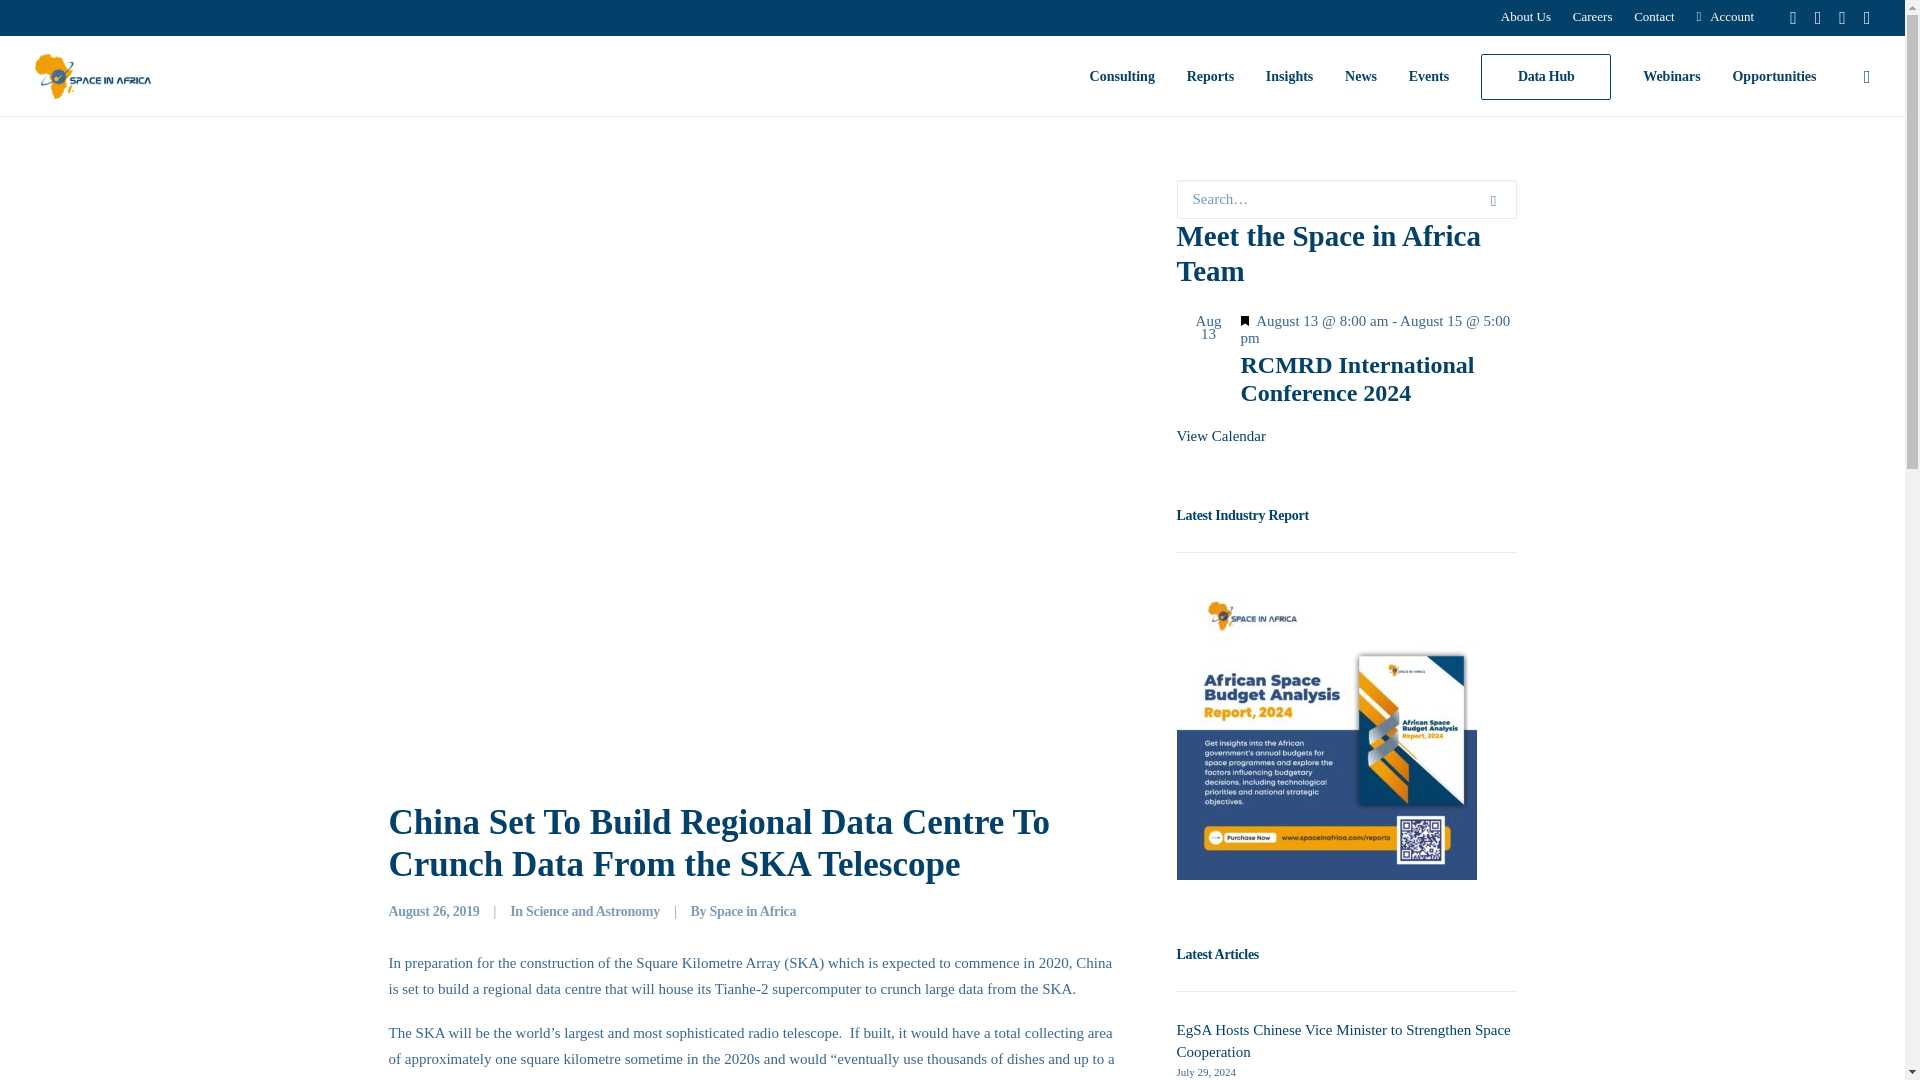  Describe the element at coordinates (1220, 435) in the screenshot. I see `View Calendar` at that location.